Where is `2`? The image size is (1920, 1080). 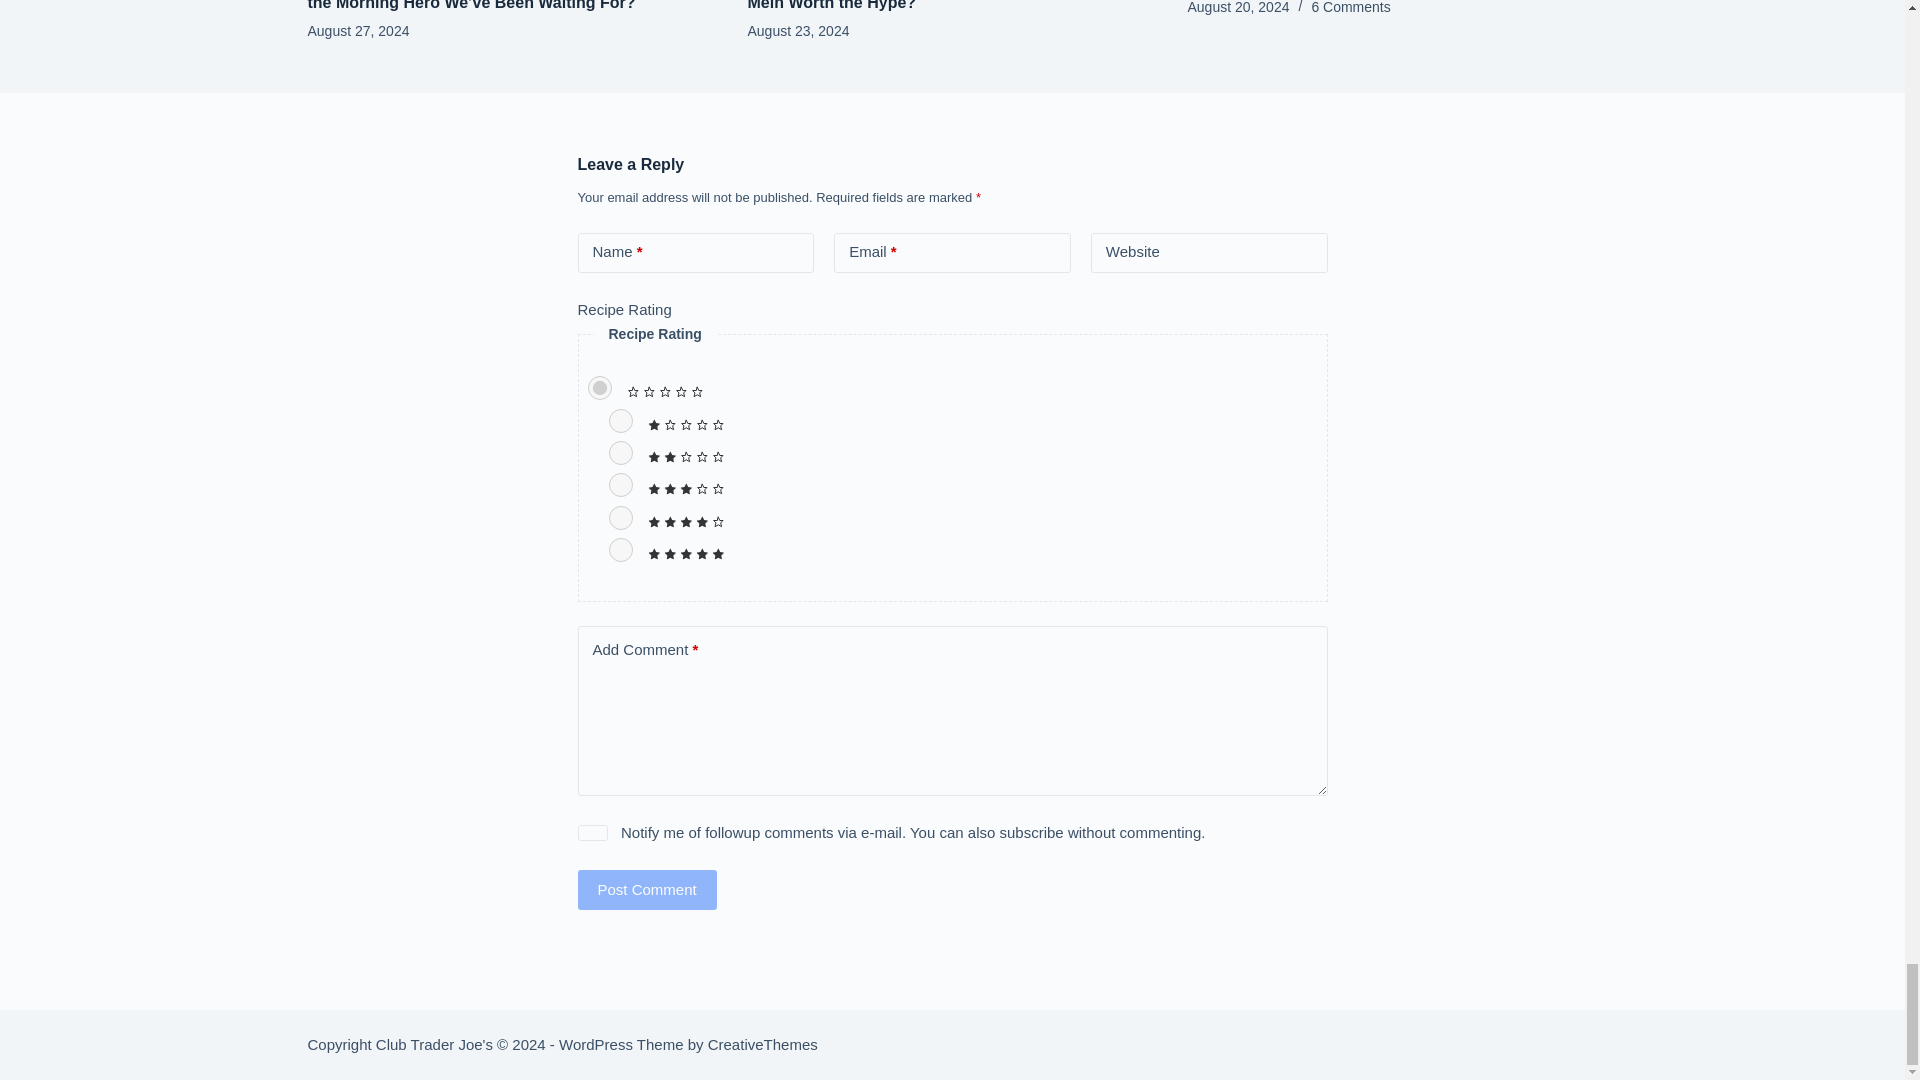 2 is located at coordinates (620, 452).